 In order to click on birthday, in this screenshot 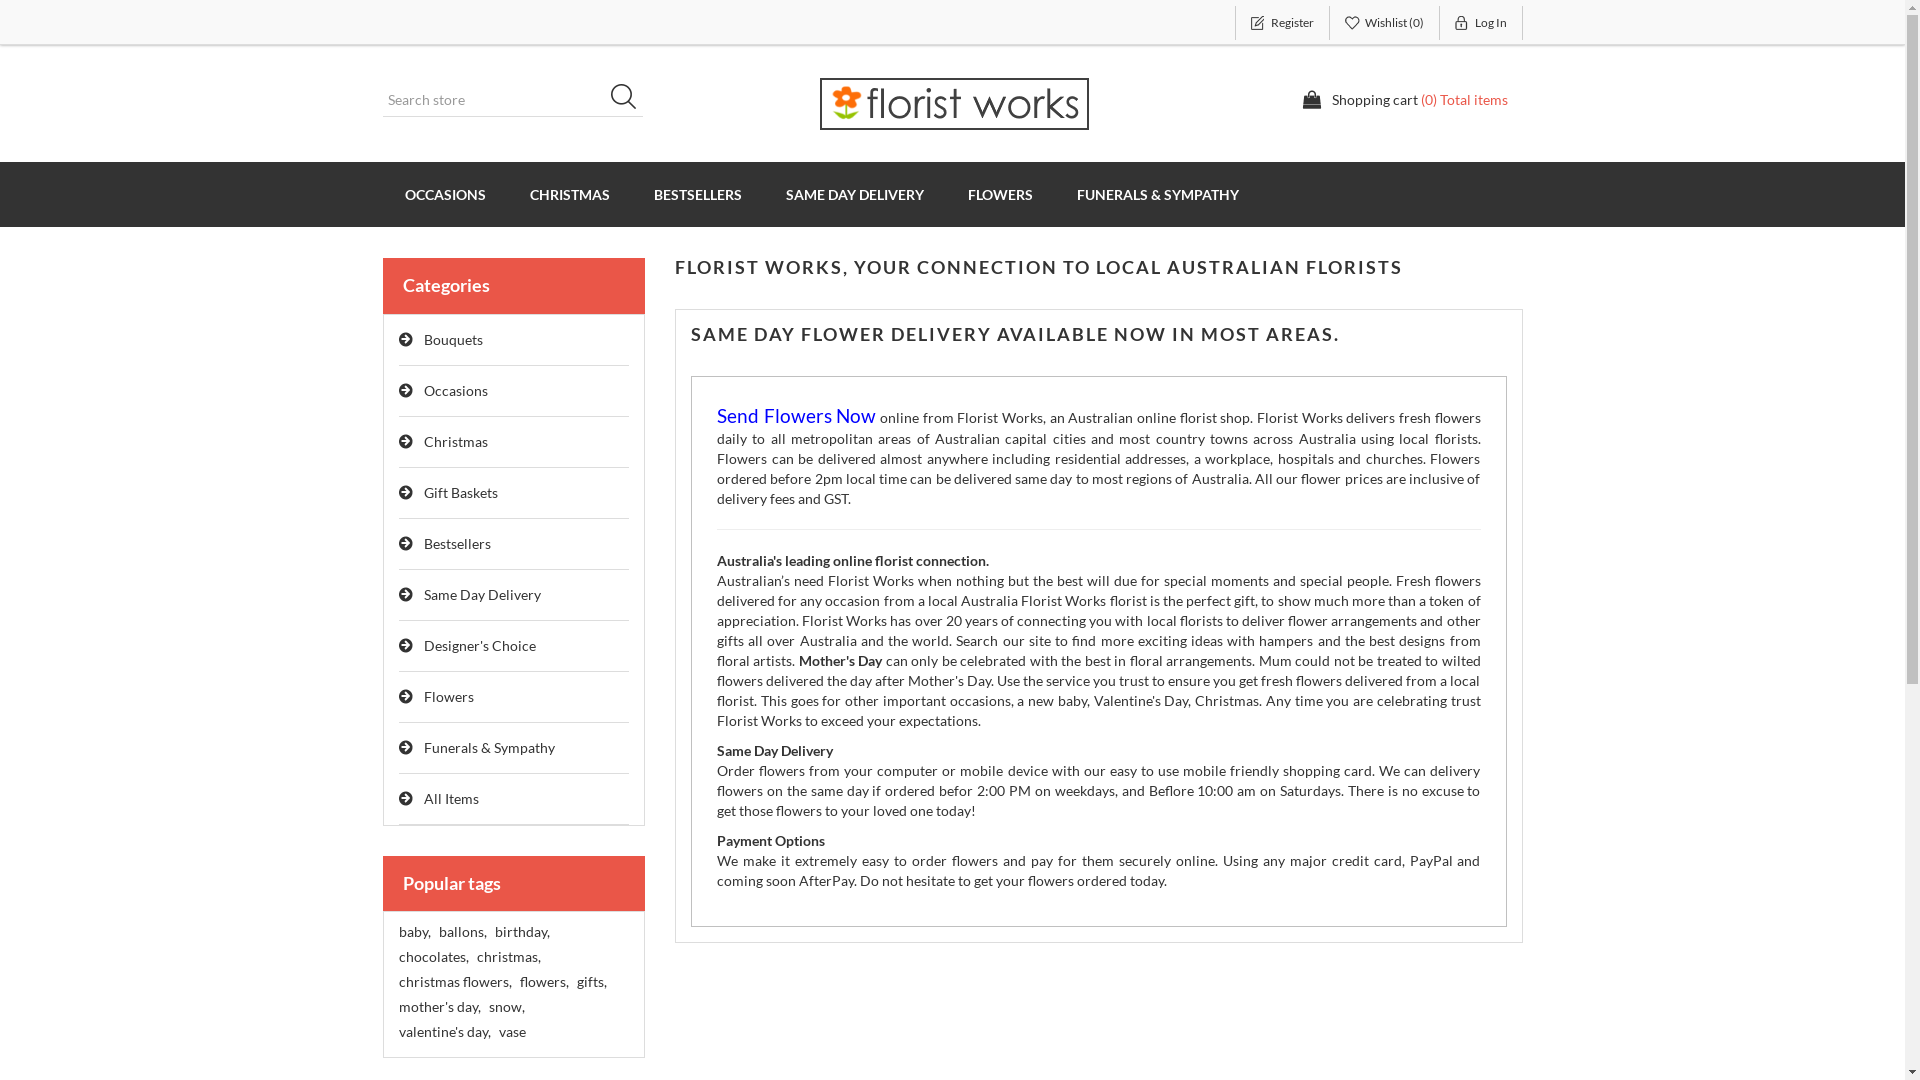, I will do `click(521, 932)`.